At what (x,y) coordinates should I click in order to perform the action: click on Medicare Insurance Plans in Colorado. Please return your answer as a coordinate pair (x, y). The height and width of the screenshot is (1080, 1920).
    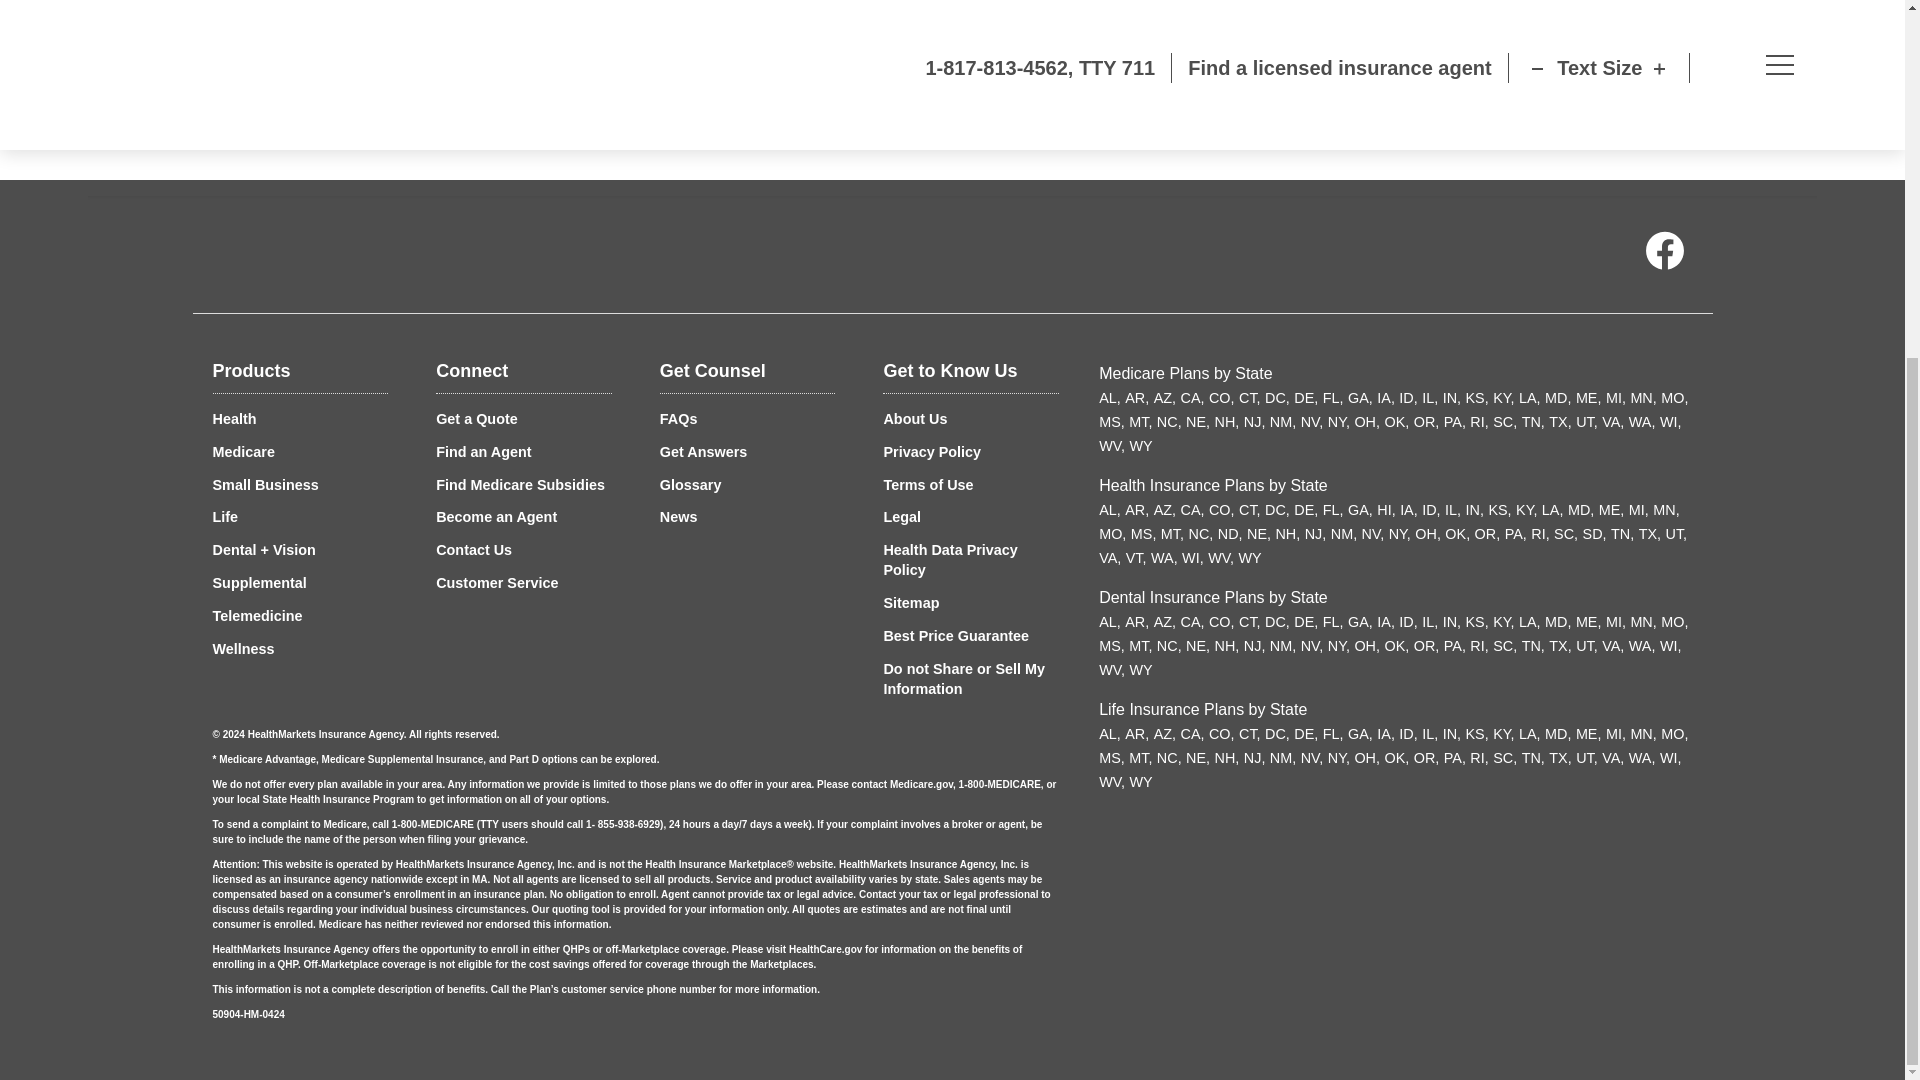
    Looking at the image, I should click on (1222, 398).